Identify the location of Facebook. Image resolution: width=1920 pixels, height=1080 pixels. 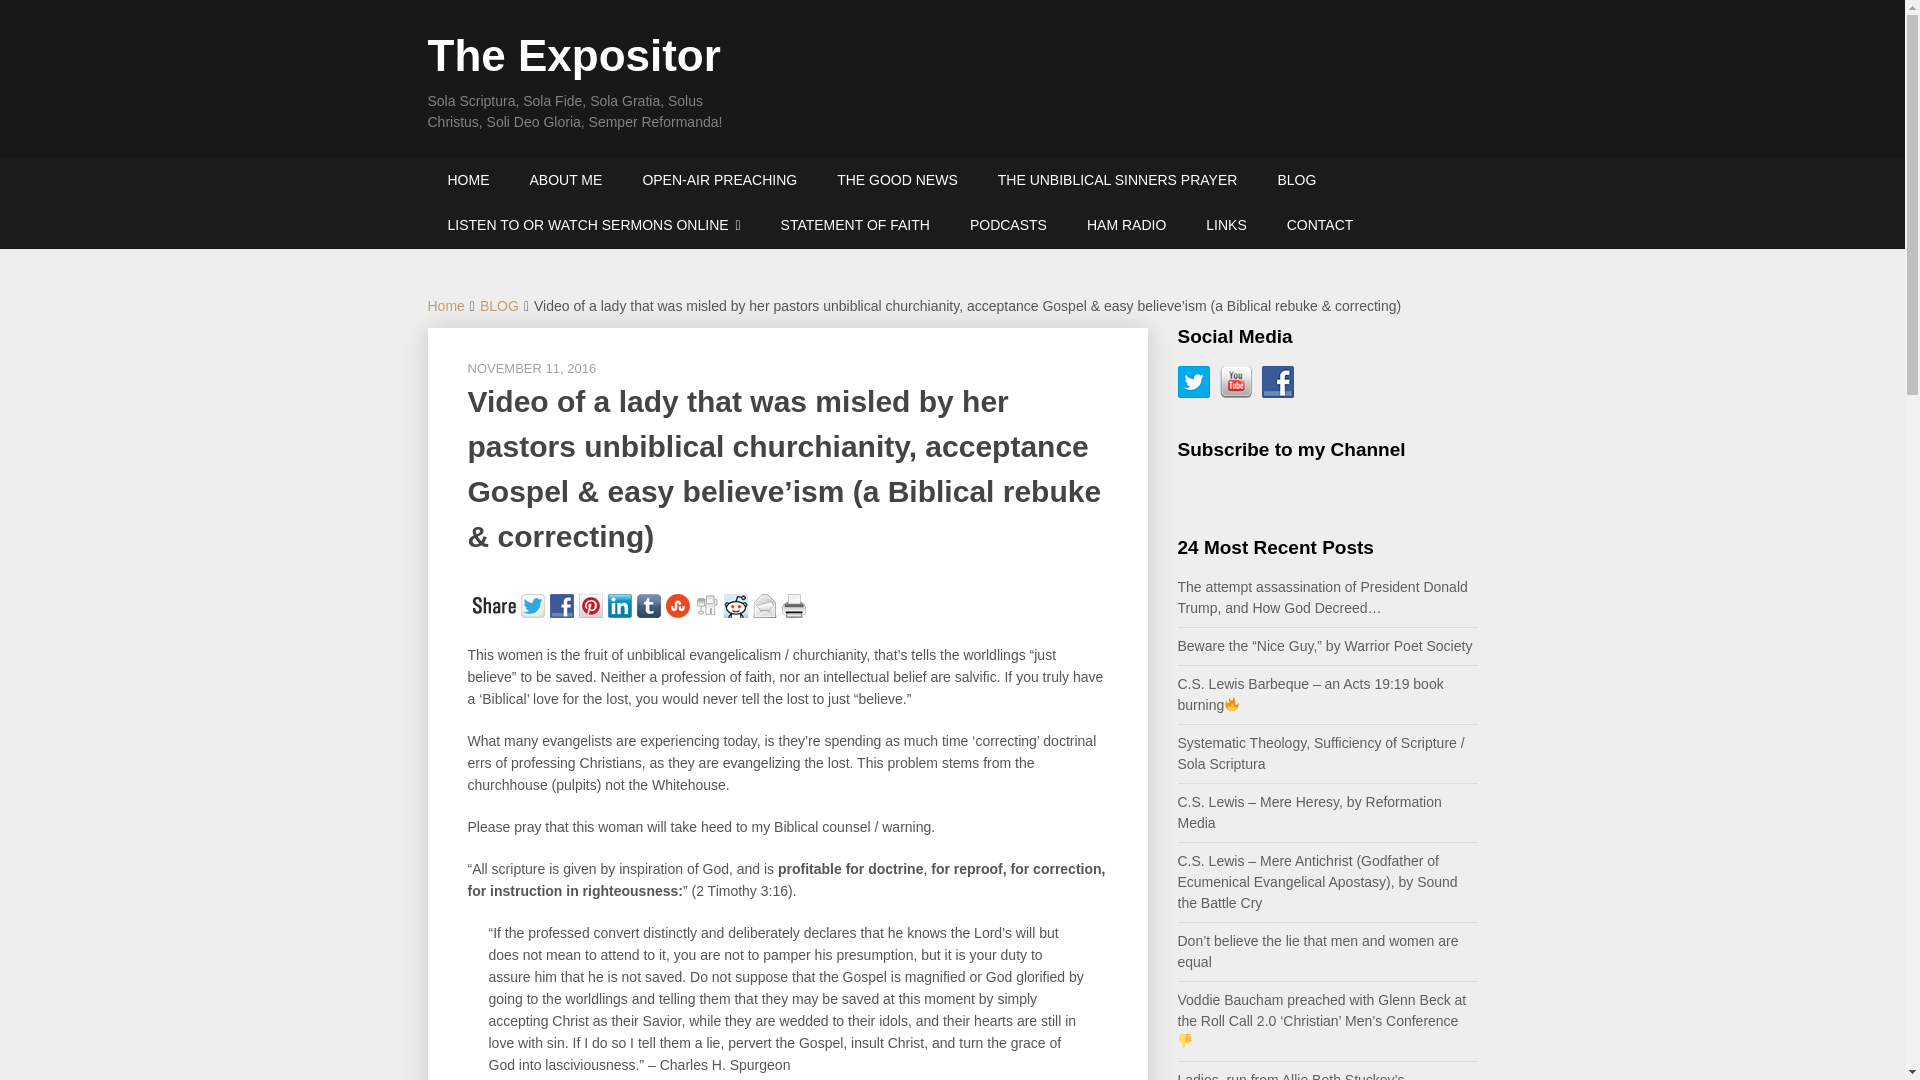
(564, 602).